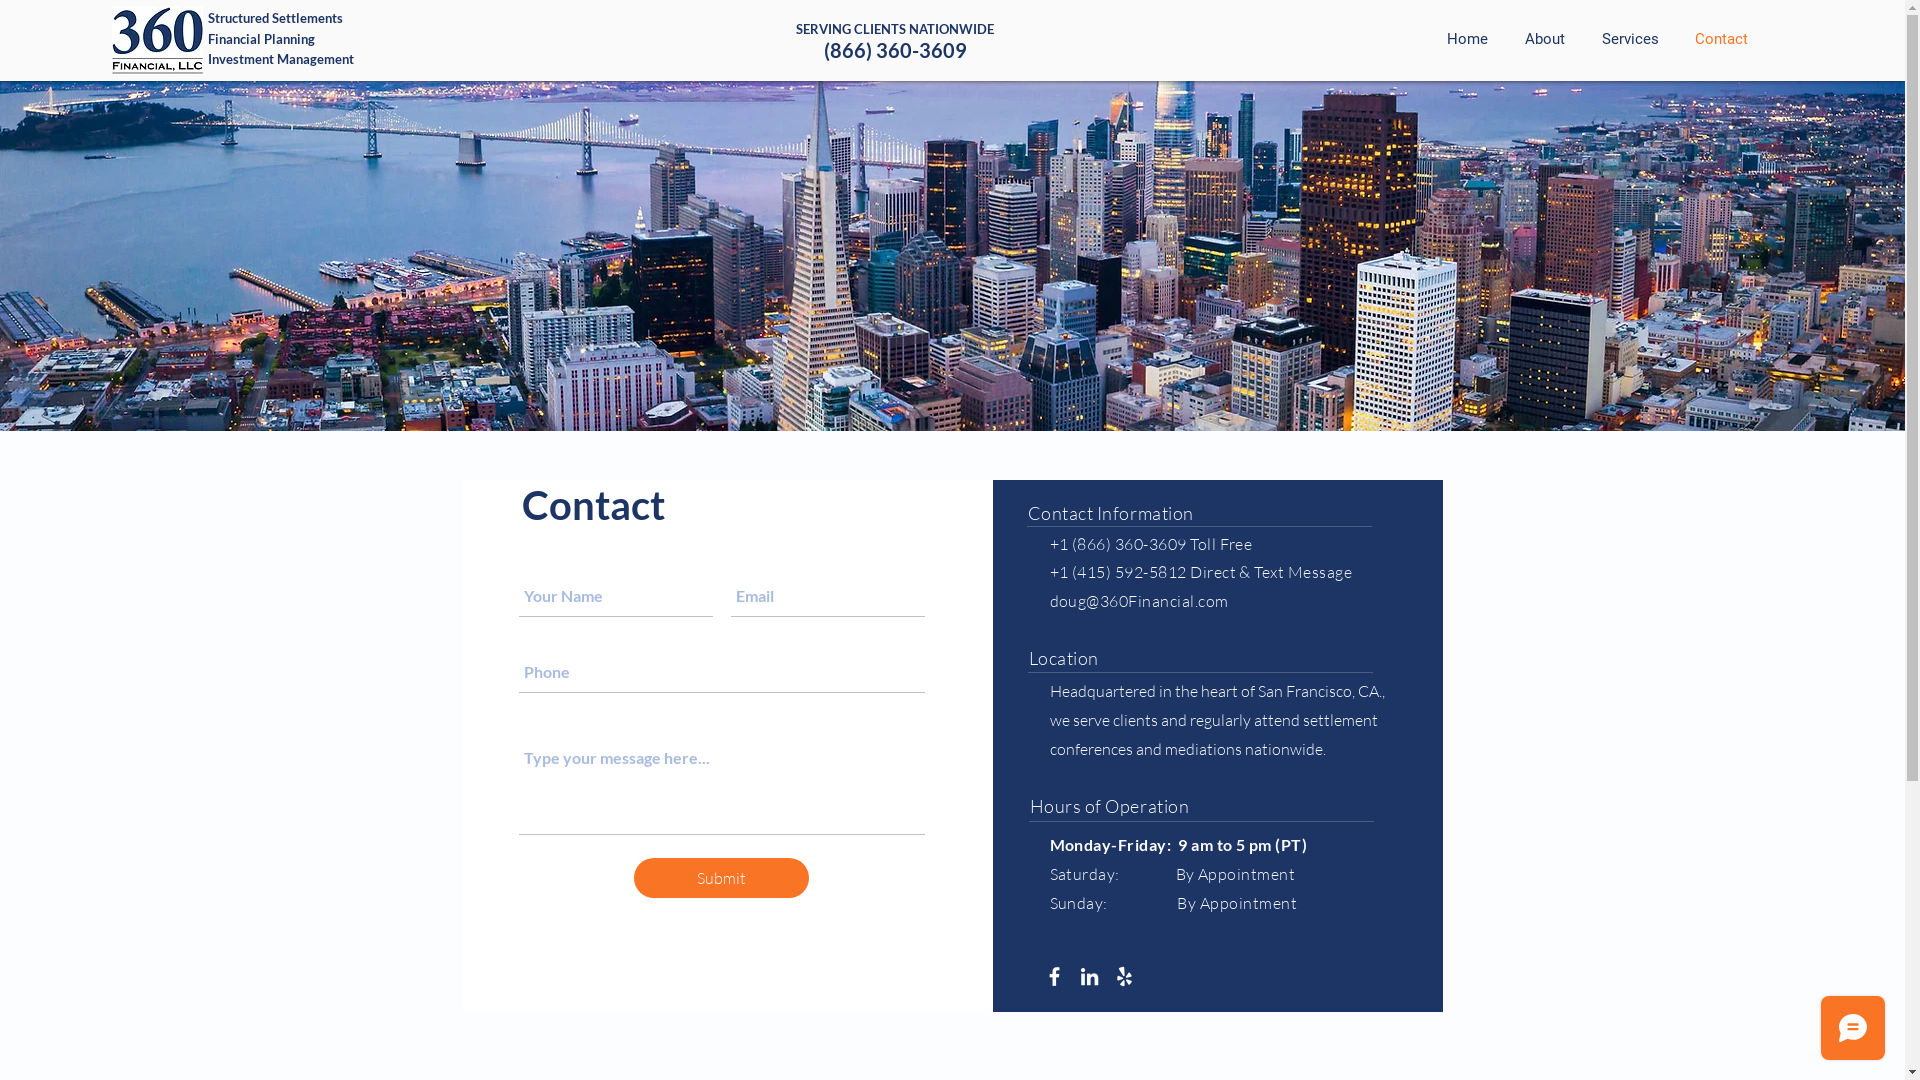 The width and height of the screenshot is (1920, 1080). Describe the element at coordinates (1542, 39) in the screenshot. I see `About` at that location.